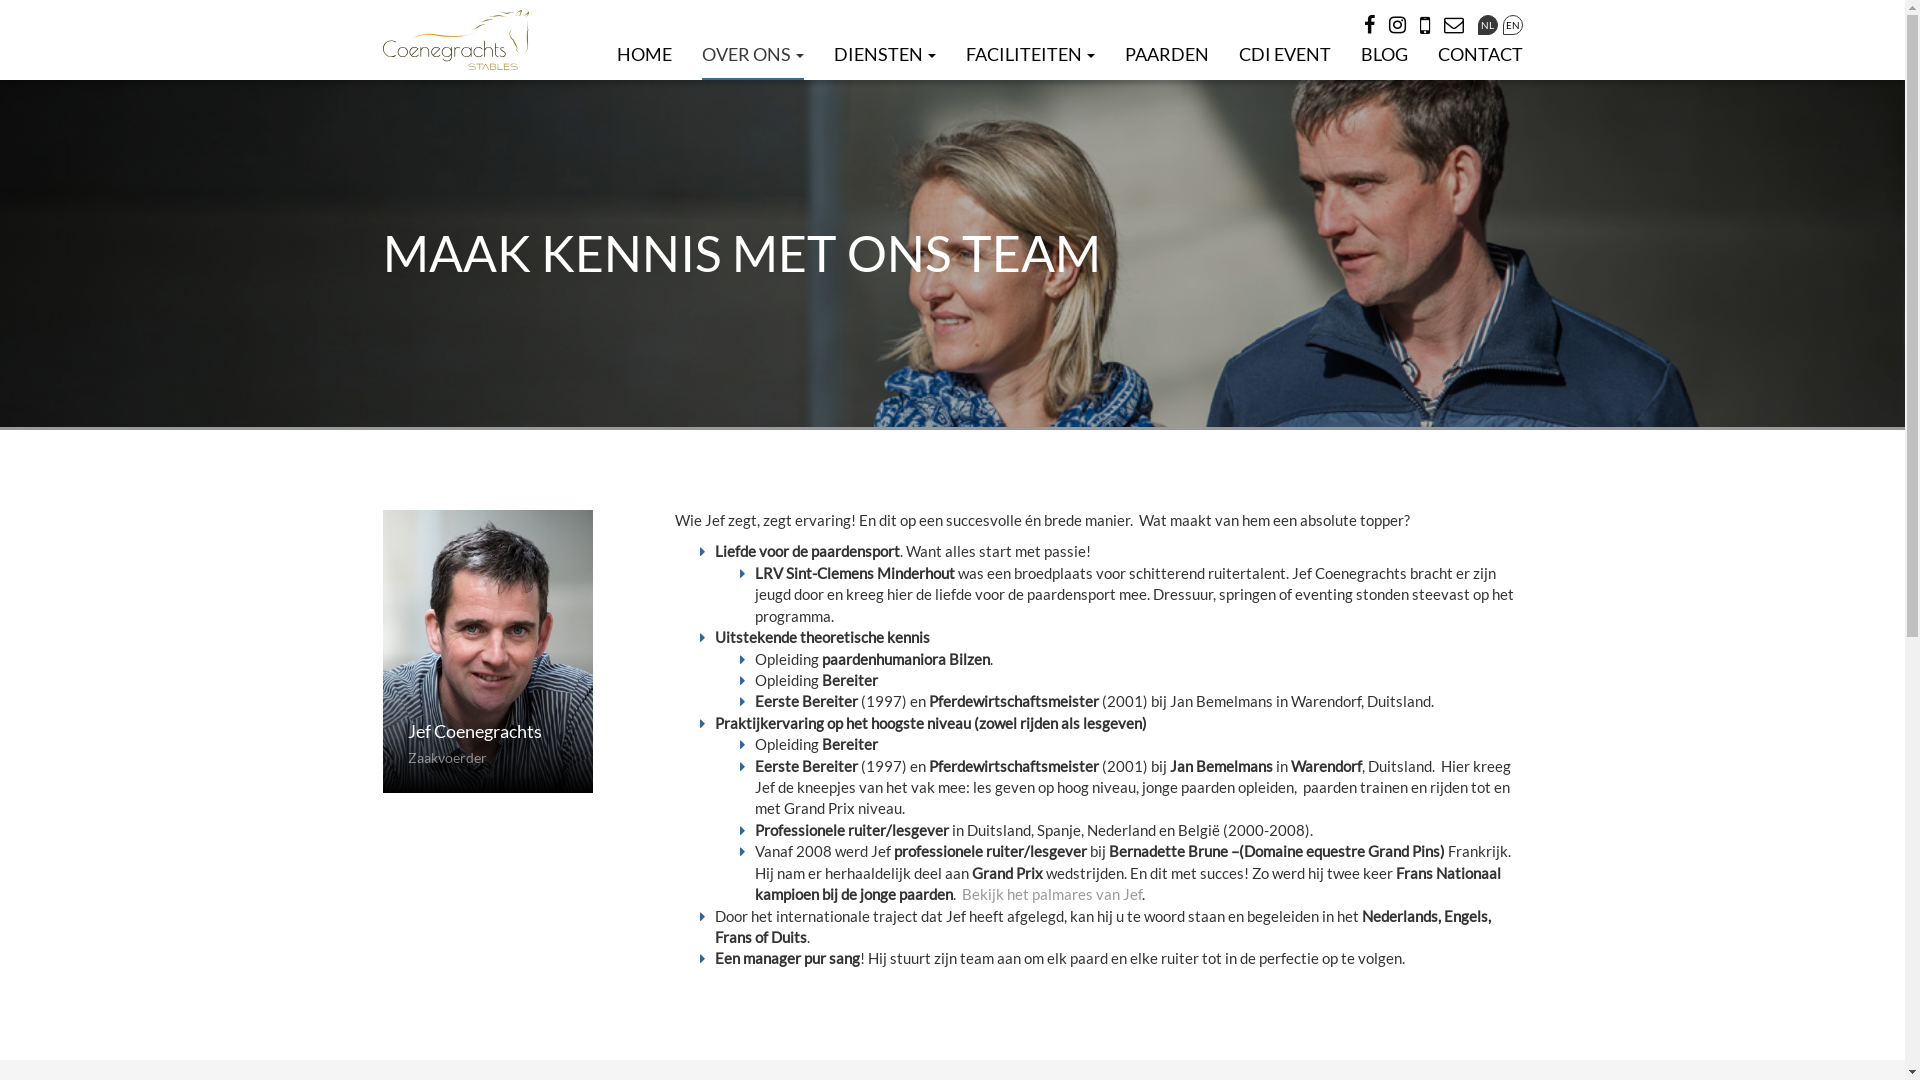  I want to click on Bekijk het palmares van Jef, so click(1052, 894).